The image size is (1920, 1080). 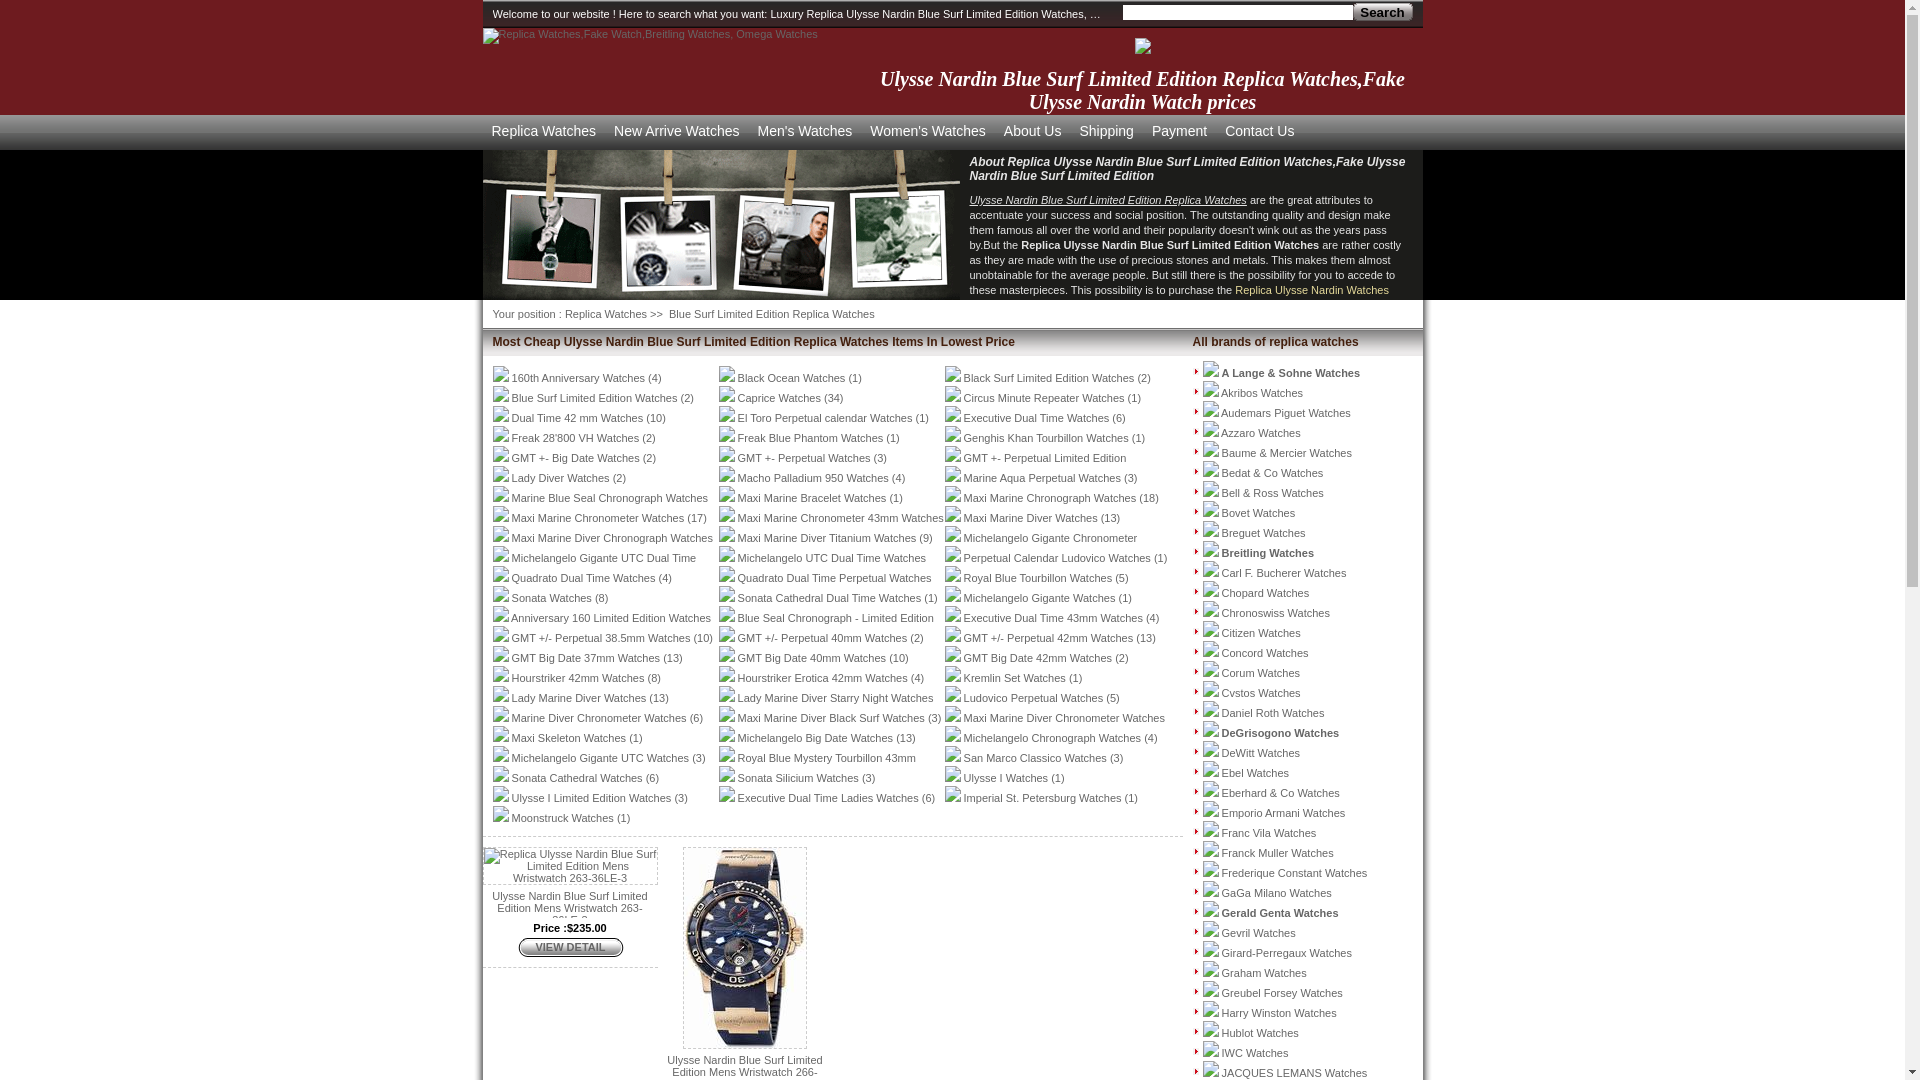 I want to click on Citizen Watches, so click(x=1262, y=633).